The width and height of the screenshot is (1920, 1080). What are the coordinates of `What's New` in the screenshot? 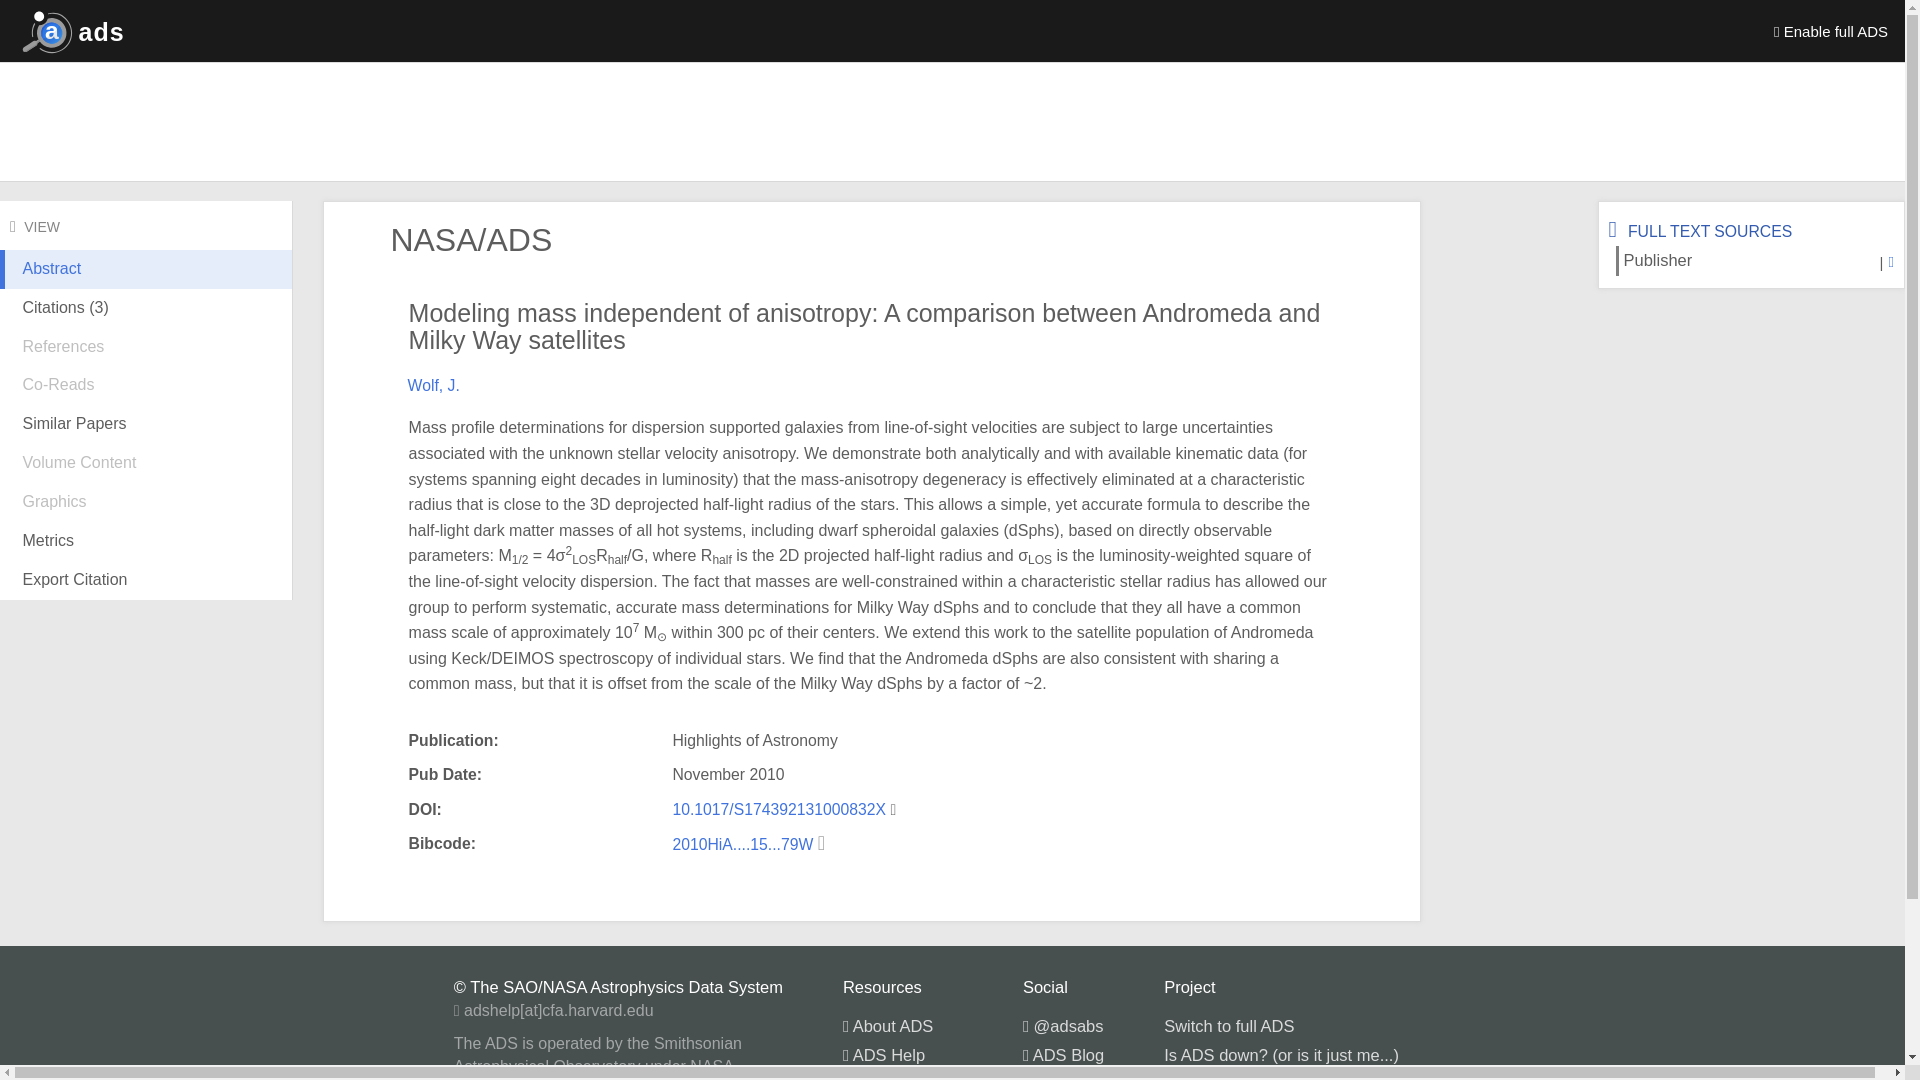 It's located at (891, 1077).